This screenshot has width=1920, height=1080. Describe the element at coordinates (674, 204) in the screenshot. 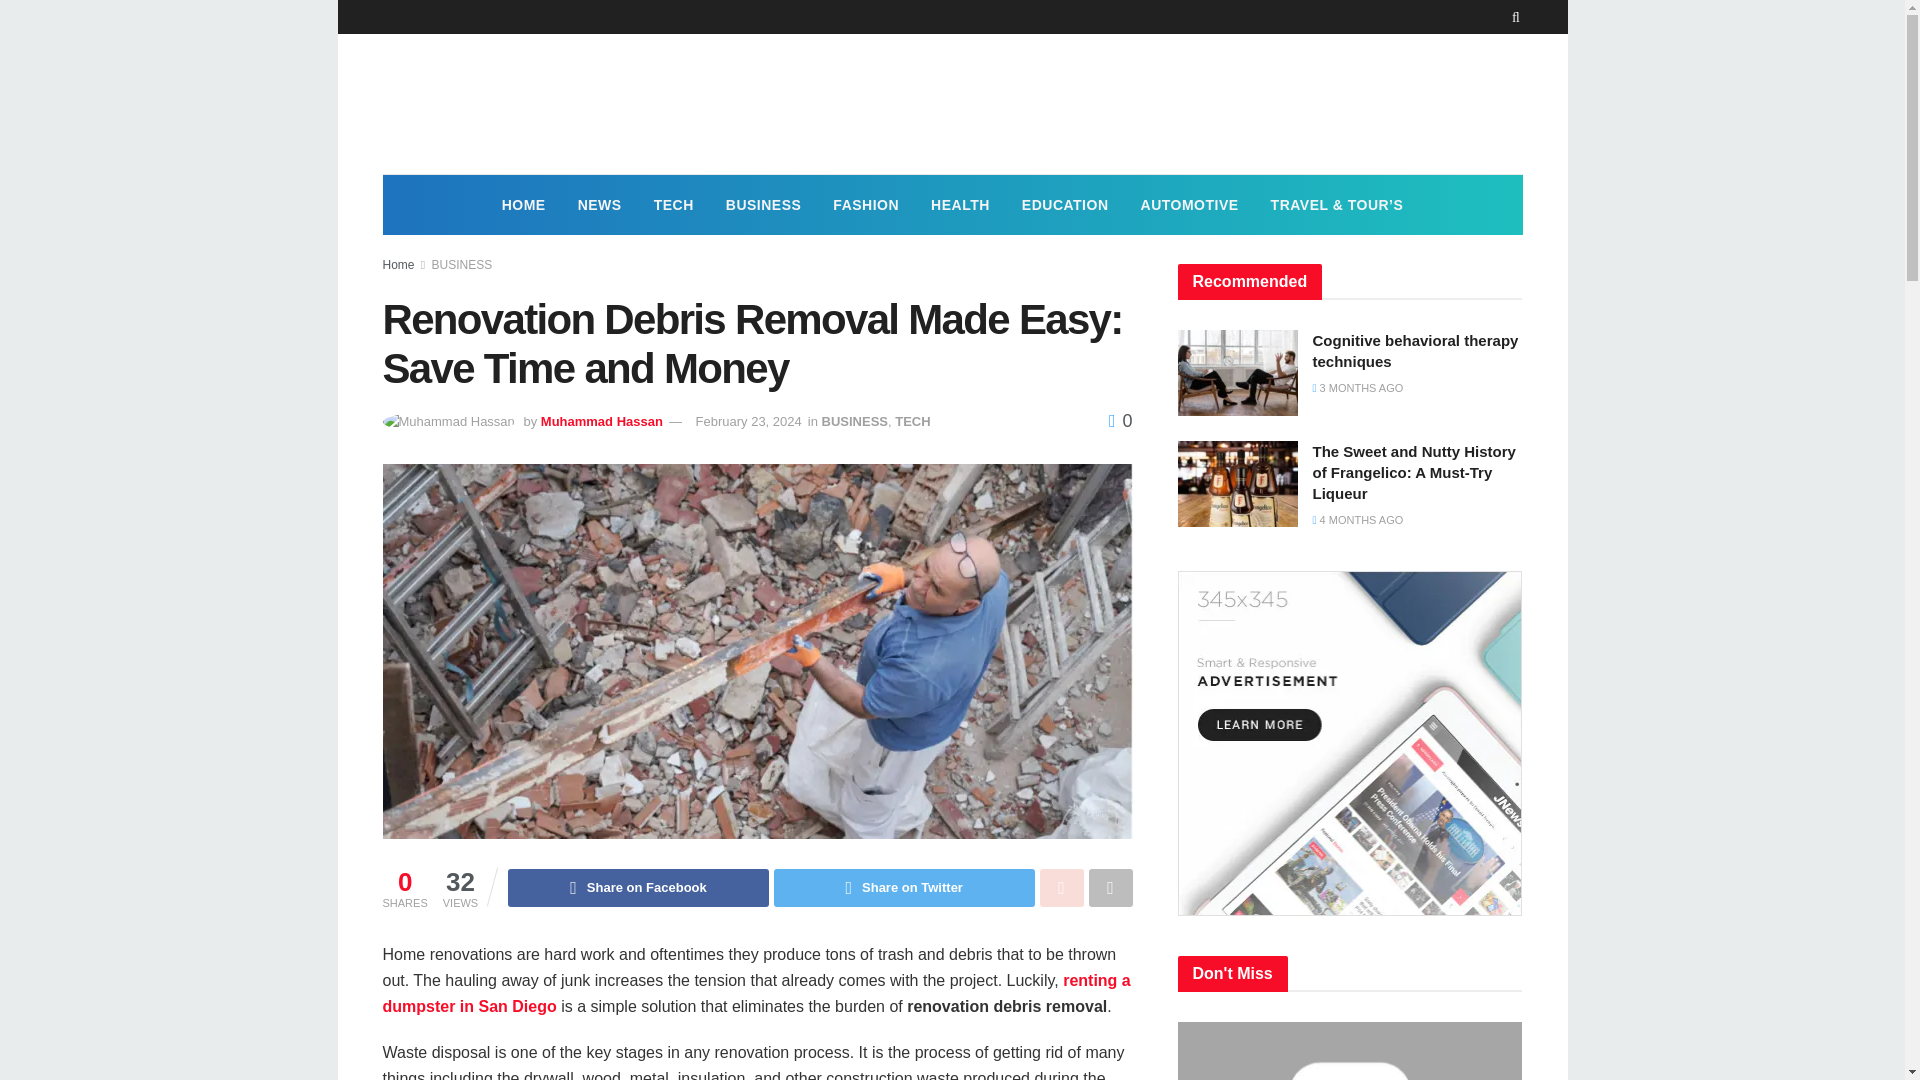

I see `TECH` at that location.